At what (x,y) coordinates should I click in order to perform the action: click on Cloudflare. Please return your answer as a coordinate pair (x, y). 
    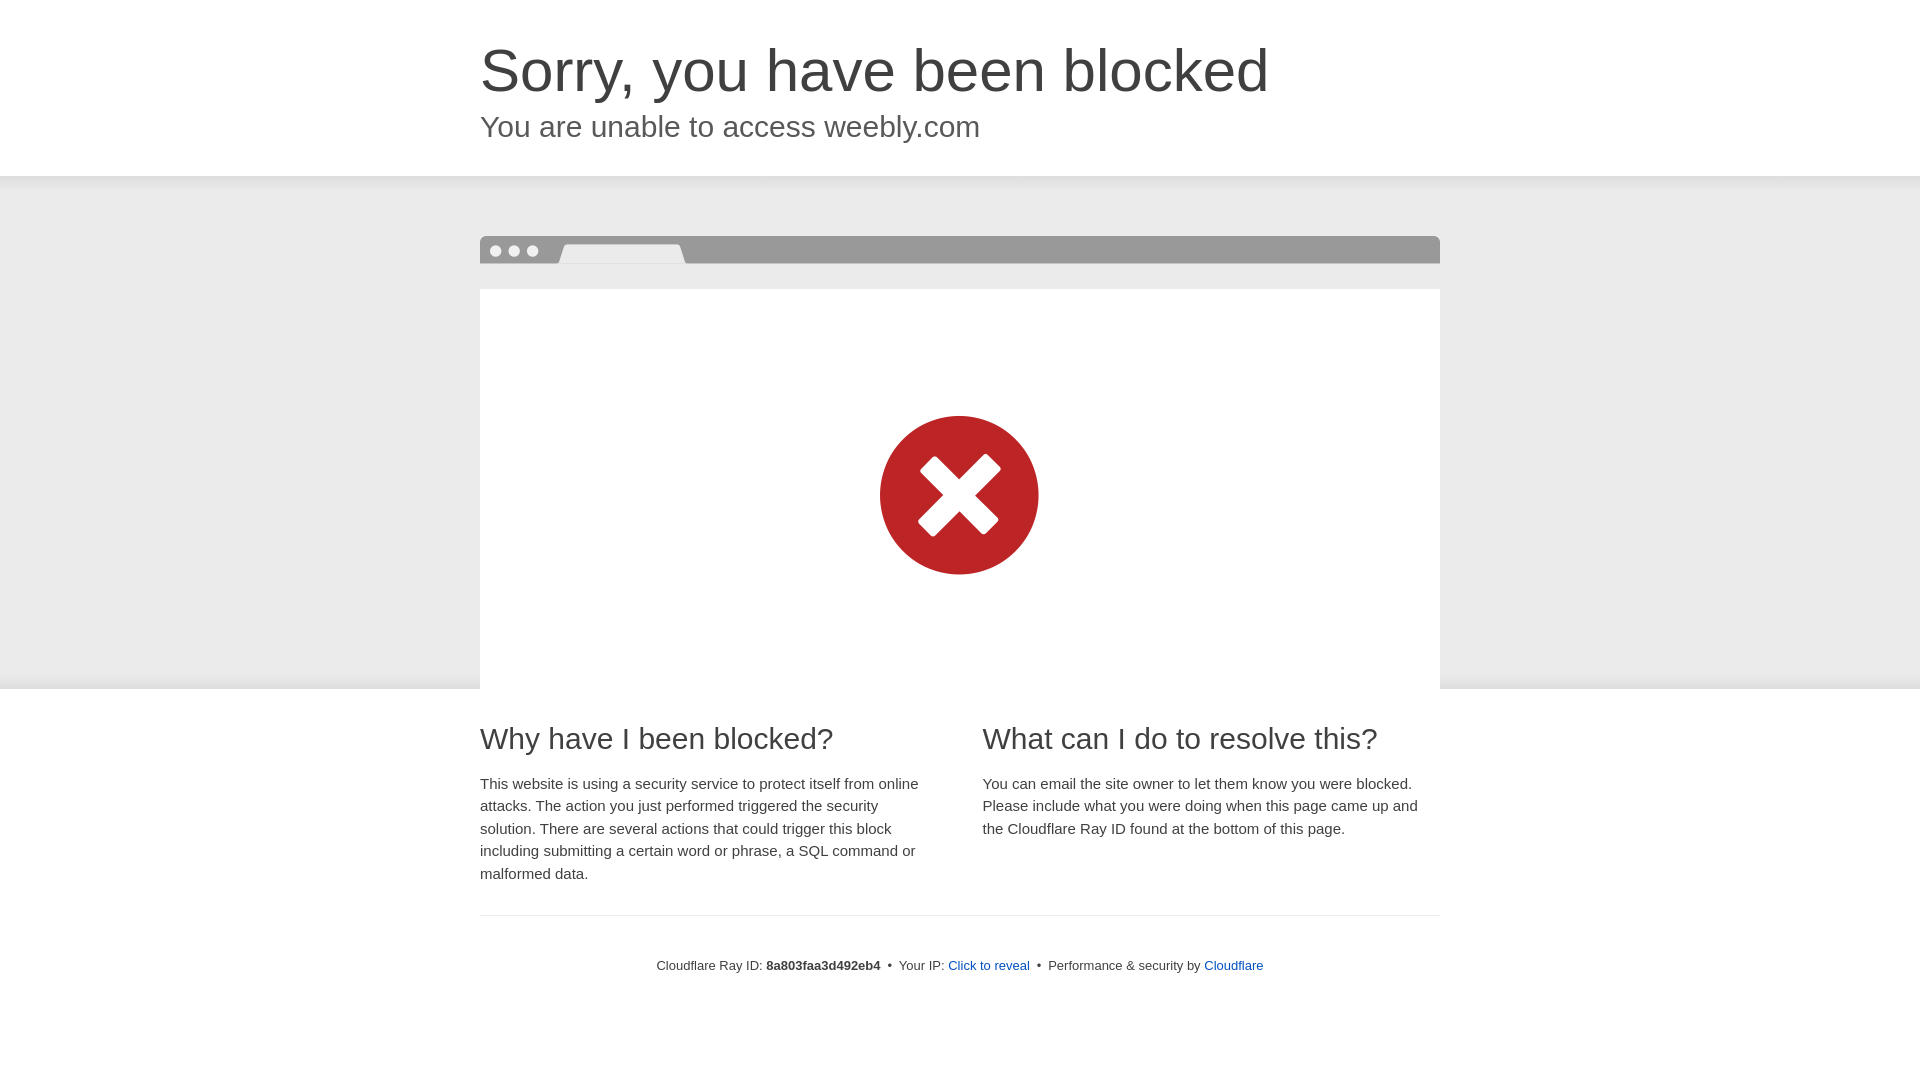
    Looking at the image, I should click on (1233, 965).